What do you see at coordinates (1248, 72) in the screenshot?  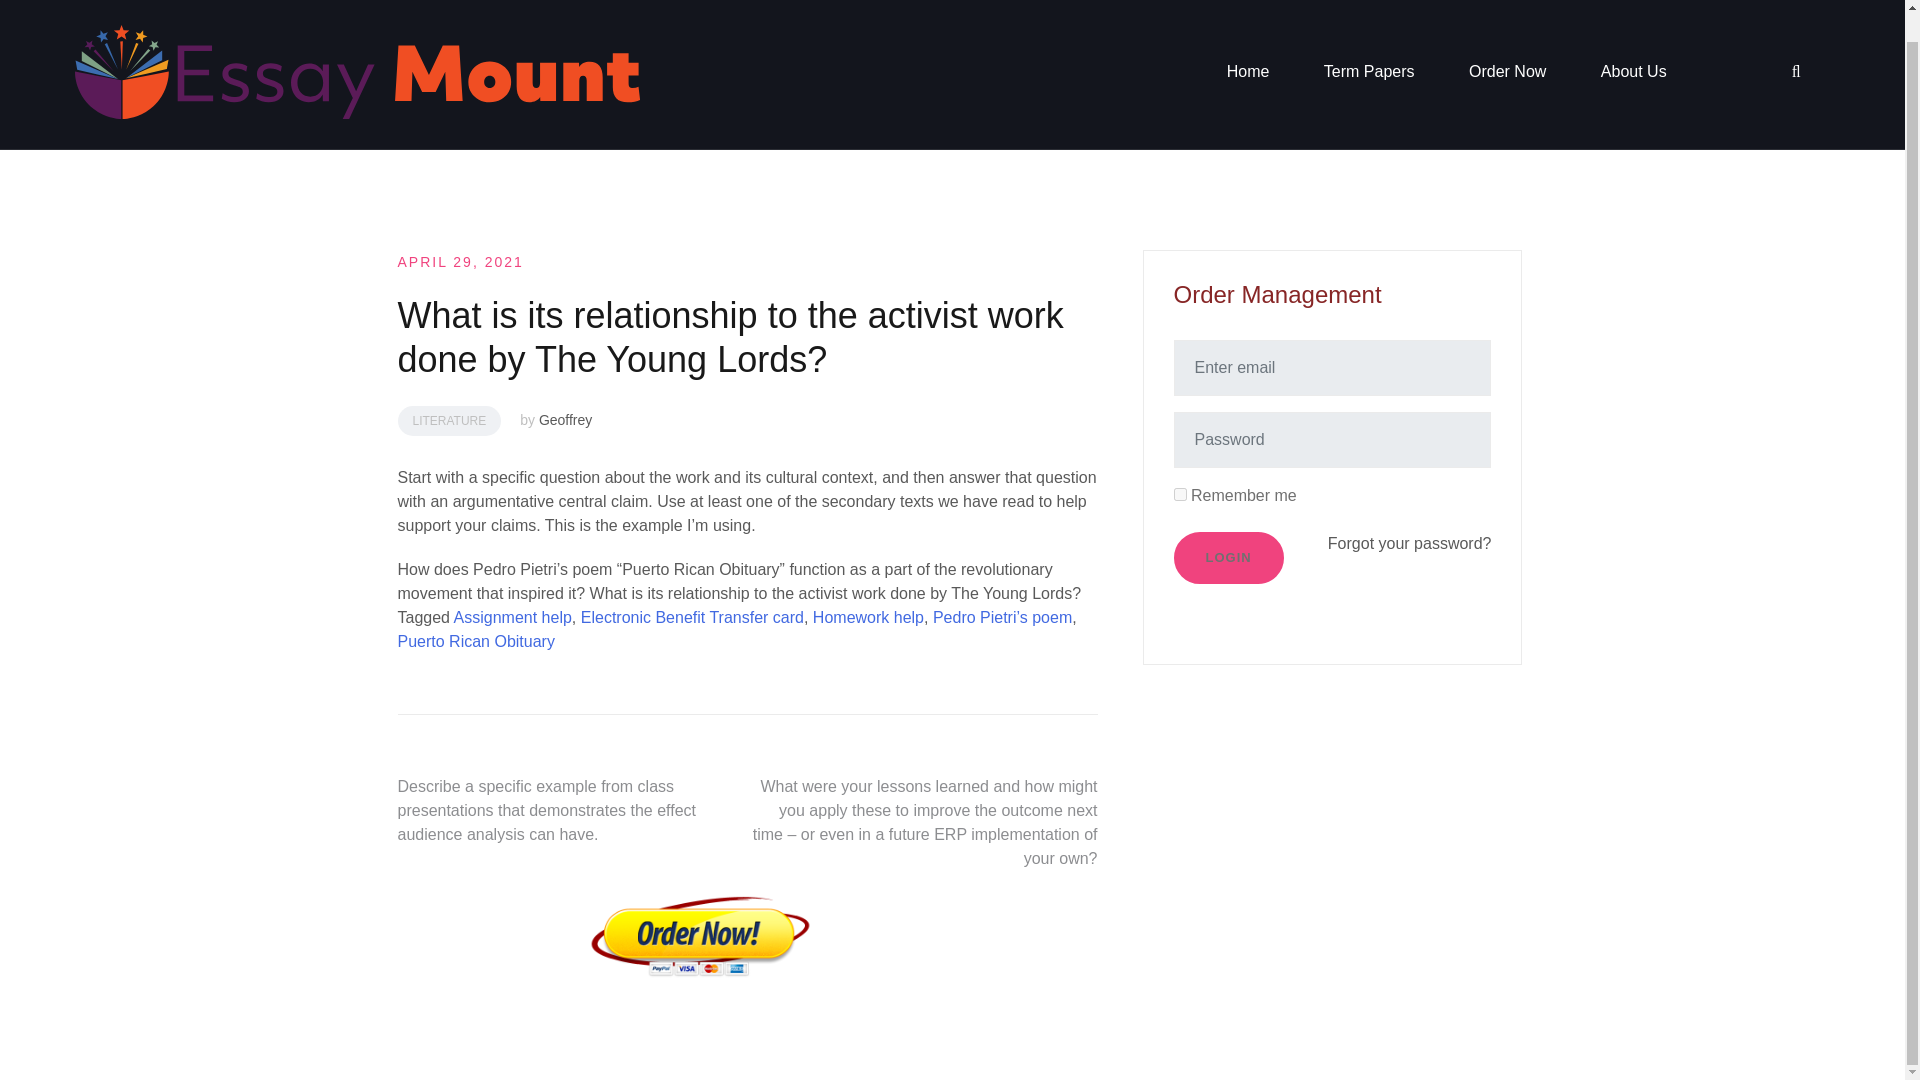 I see `Home` at bounding box center [1248, 72].